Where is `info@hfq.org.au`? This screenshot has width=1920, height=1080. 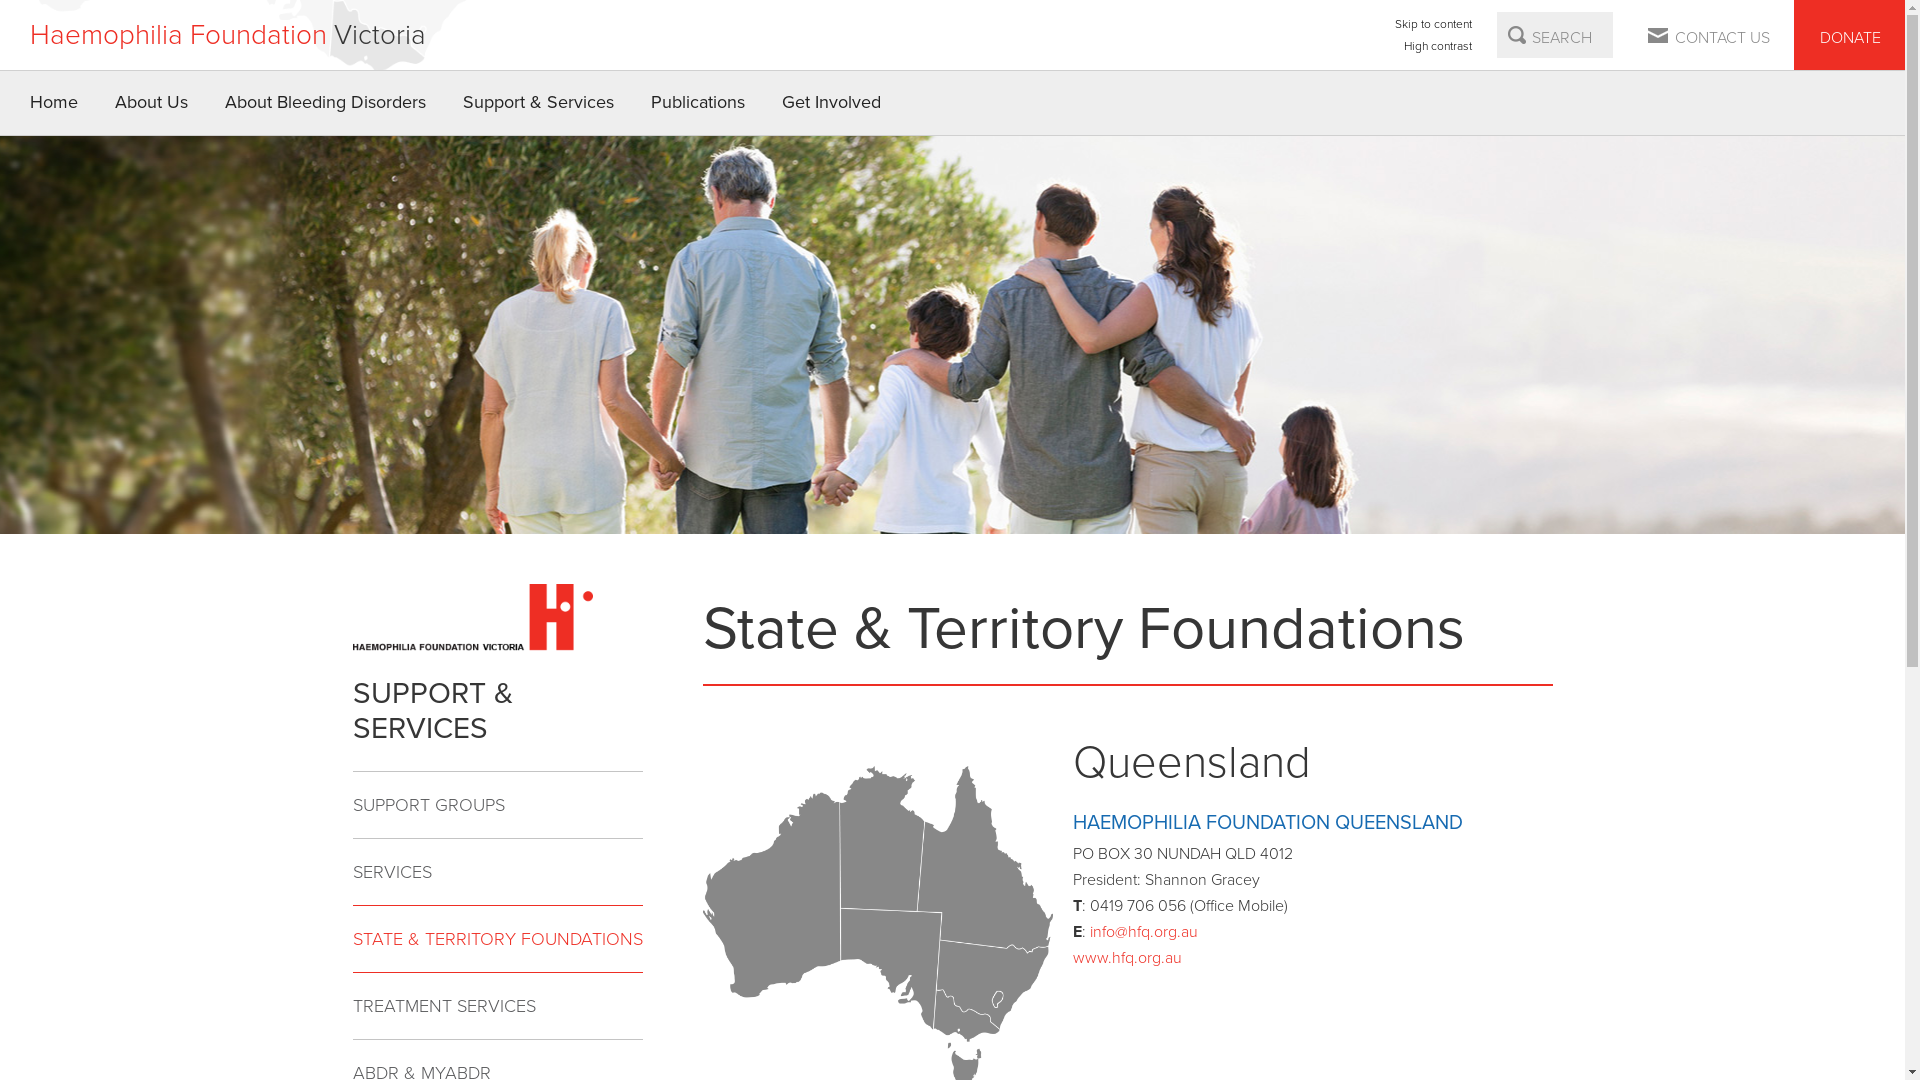 info@hfq.org.au is located at coordinates (1144, 932).